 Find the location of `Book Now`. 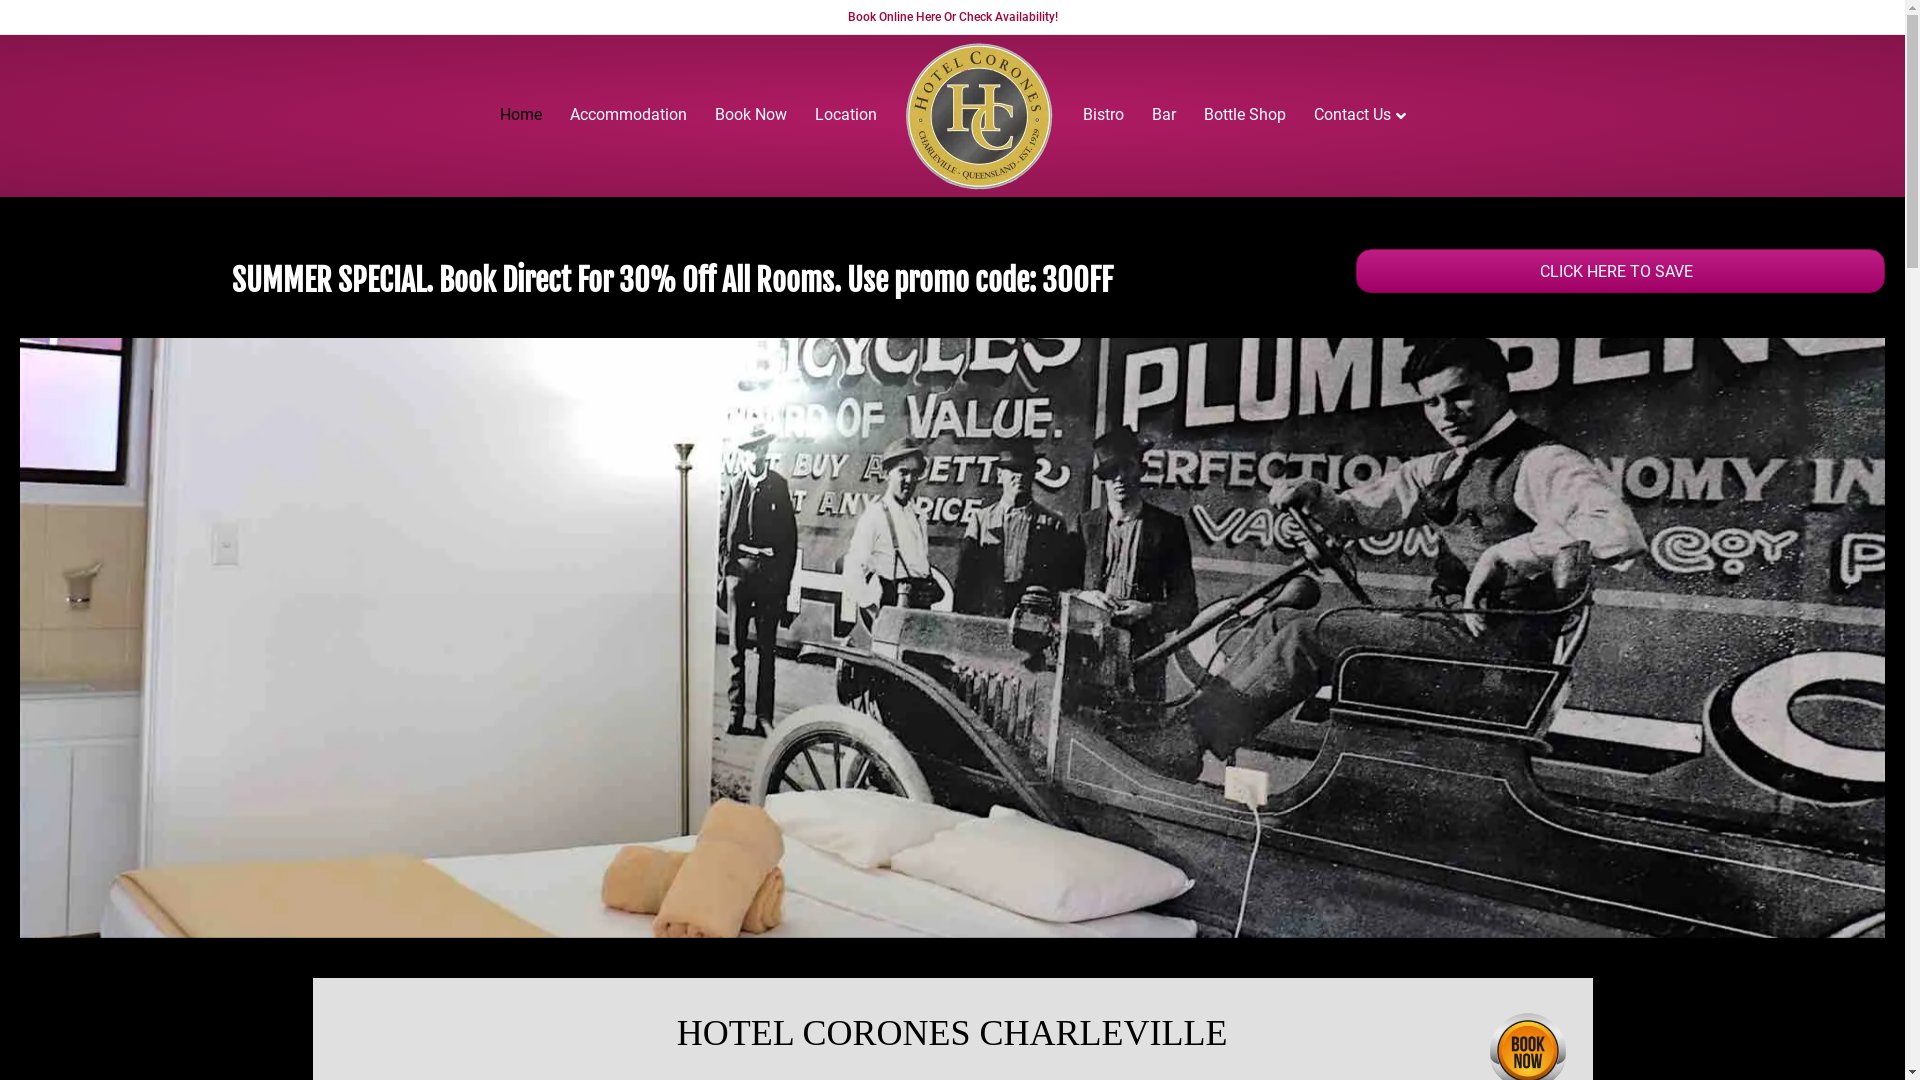

Book Now is located at coordinates (750, 115).